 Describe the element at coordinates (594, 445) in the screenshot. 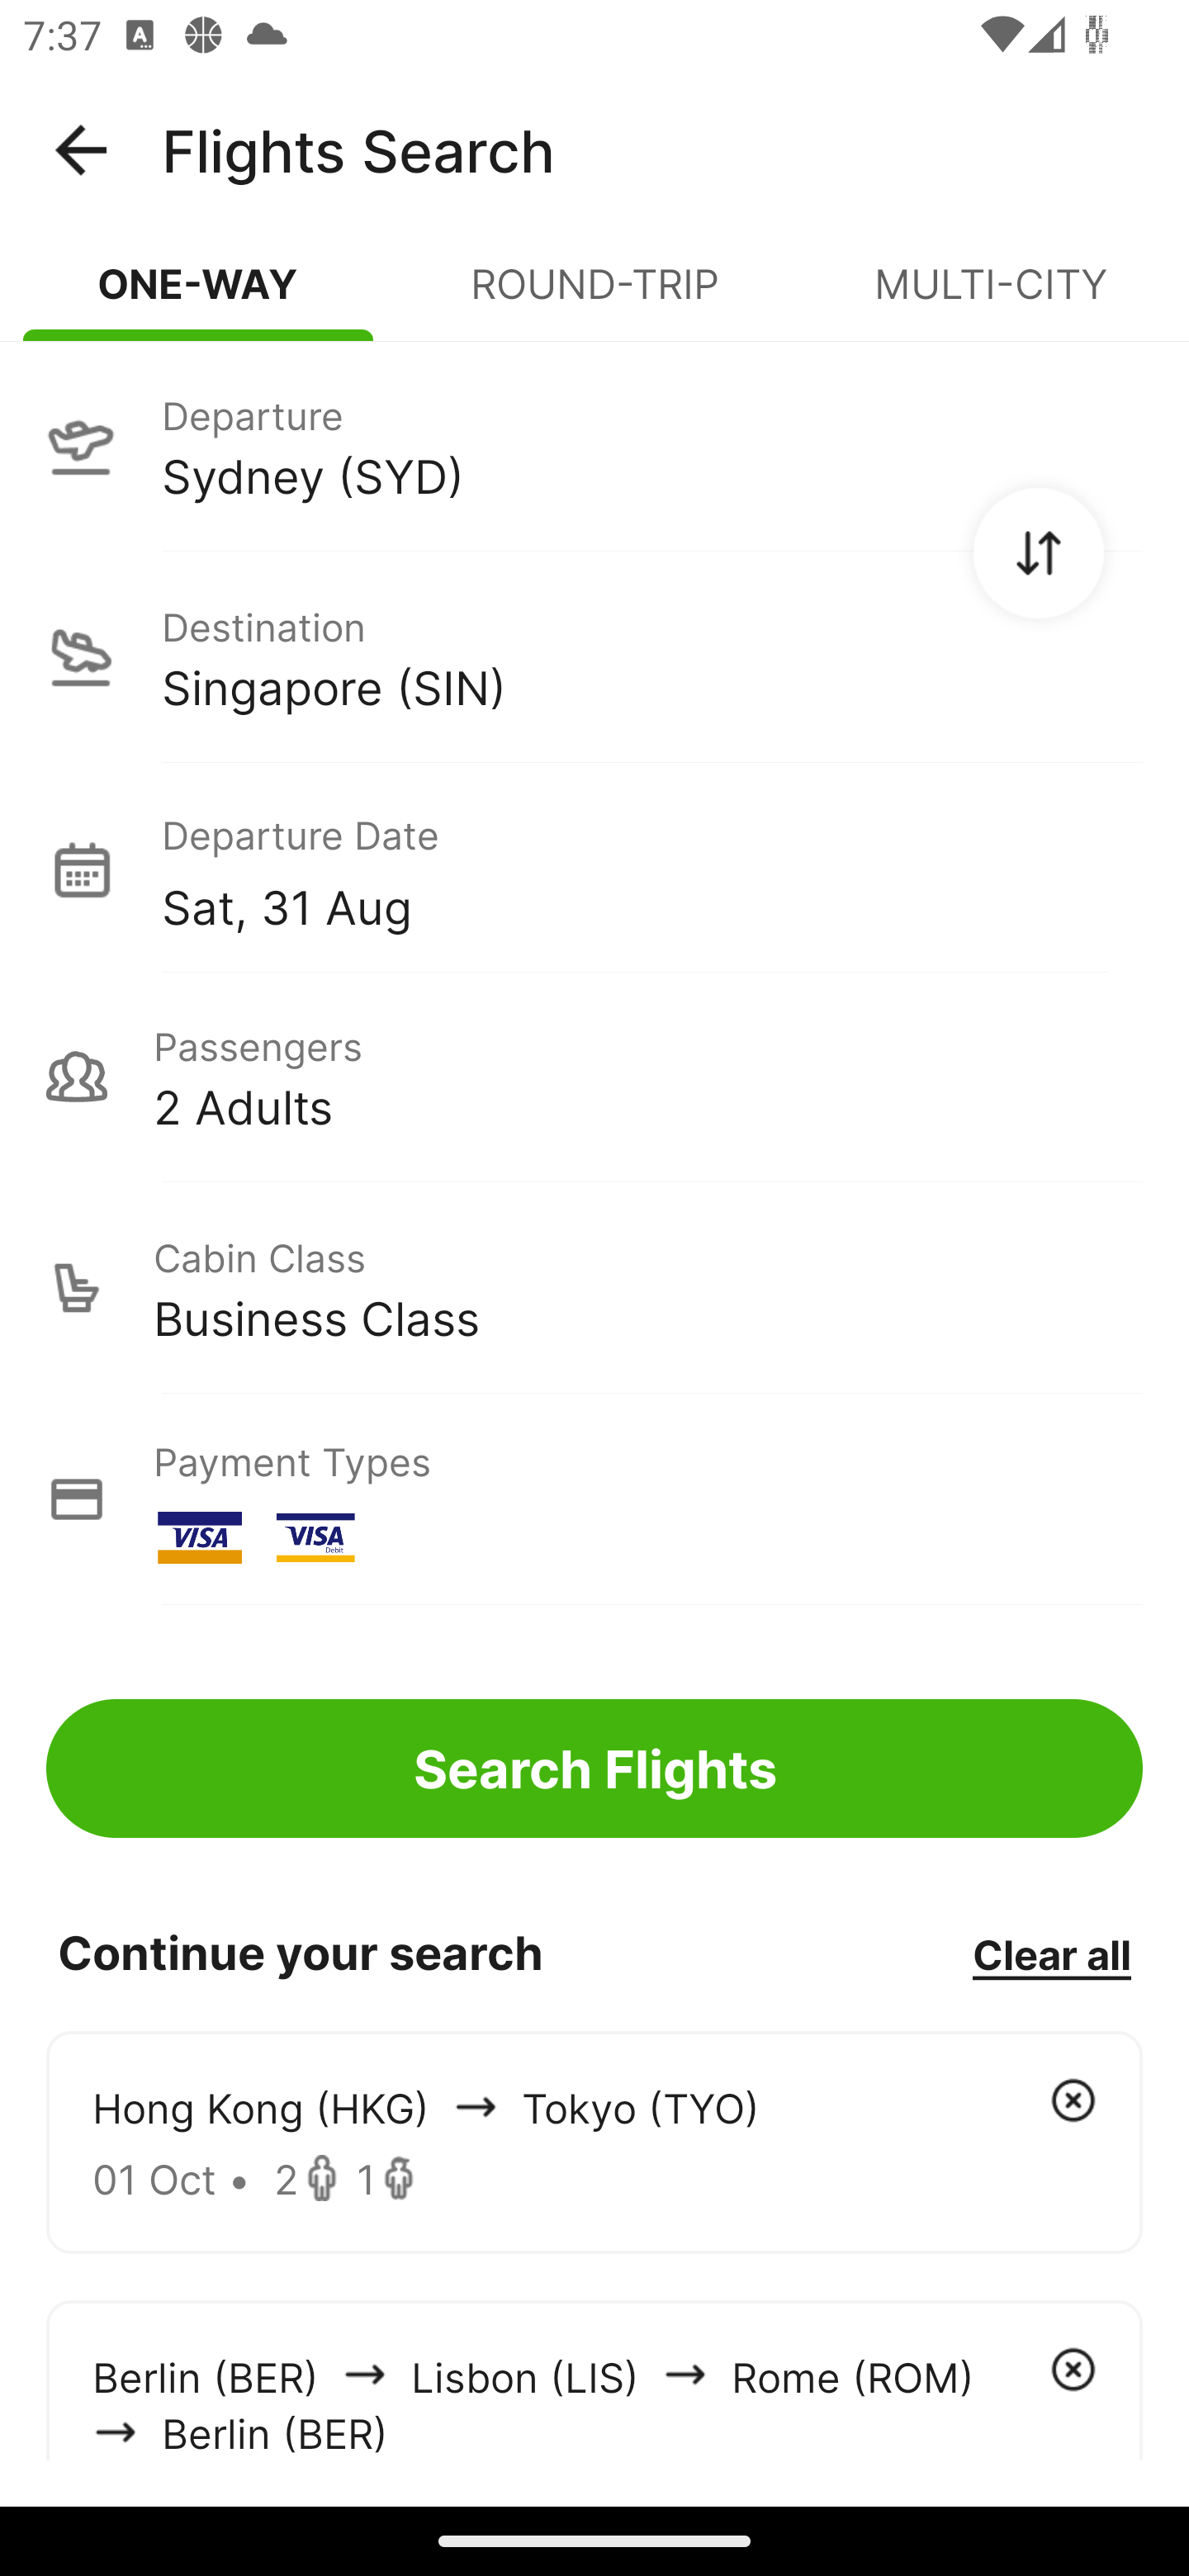

I see `Departure Sydney (SYD)` at that location.